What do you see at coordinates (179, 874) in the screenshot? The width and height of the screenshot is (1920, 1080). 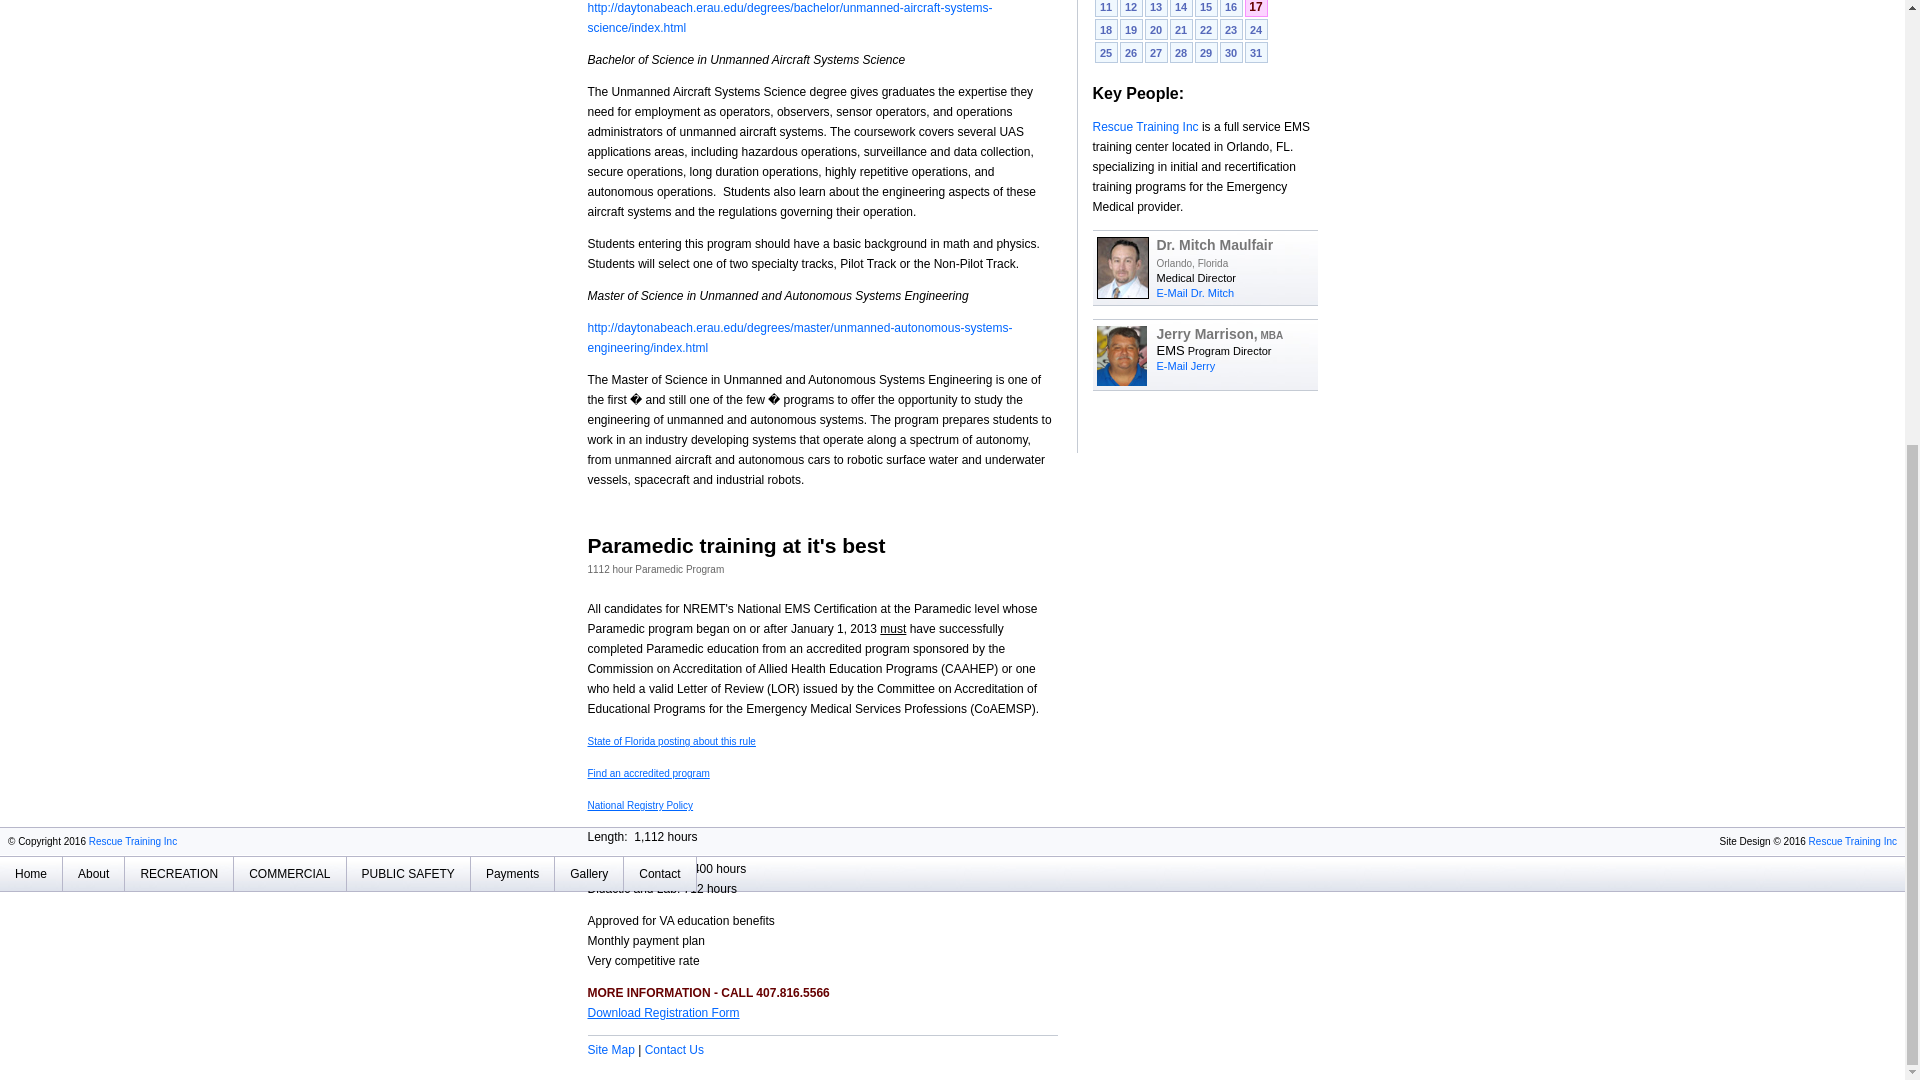 I see `RECREATION` at bounding box center [179, 874].